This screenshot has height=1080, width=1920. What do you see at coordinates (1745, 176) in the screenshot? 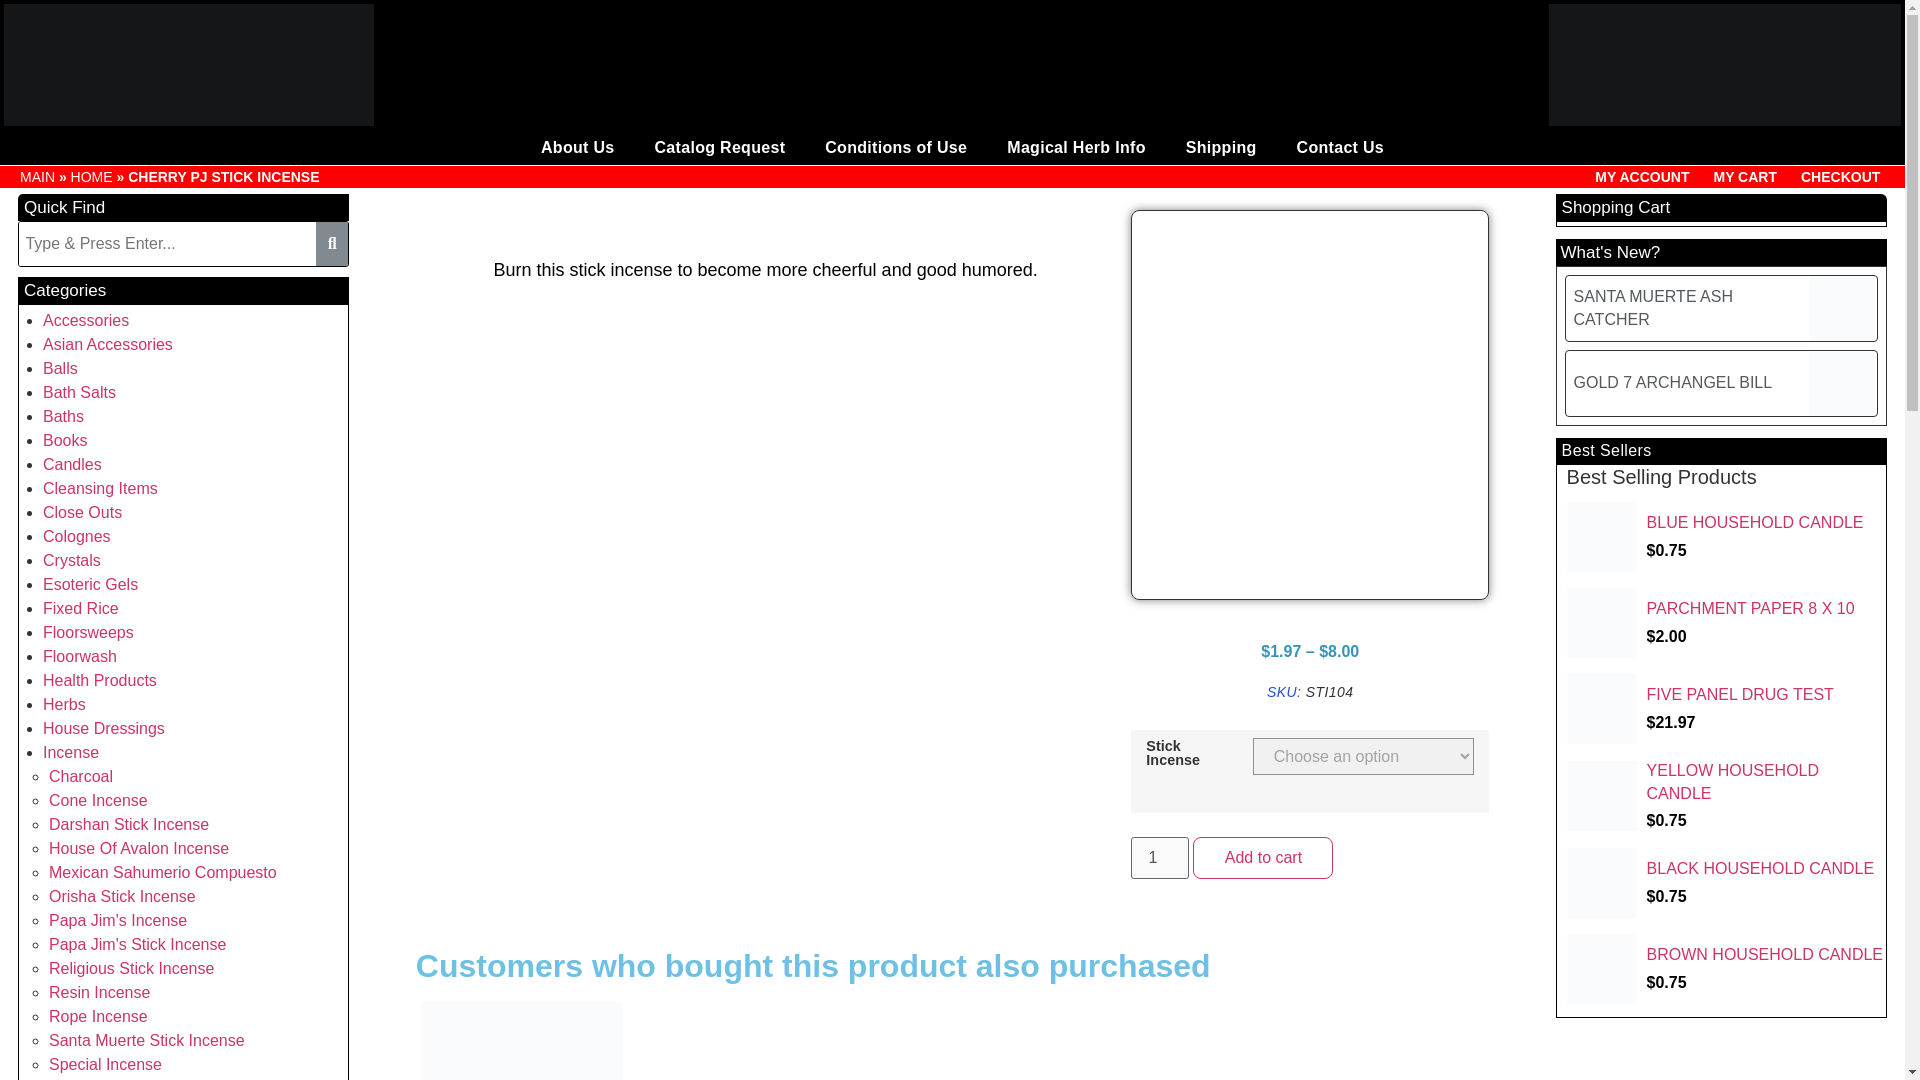
I see `MY CART` at bounding box center [1745, 176].